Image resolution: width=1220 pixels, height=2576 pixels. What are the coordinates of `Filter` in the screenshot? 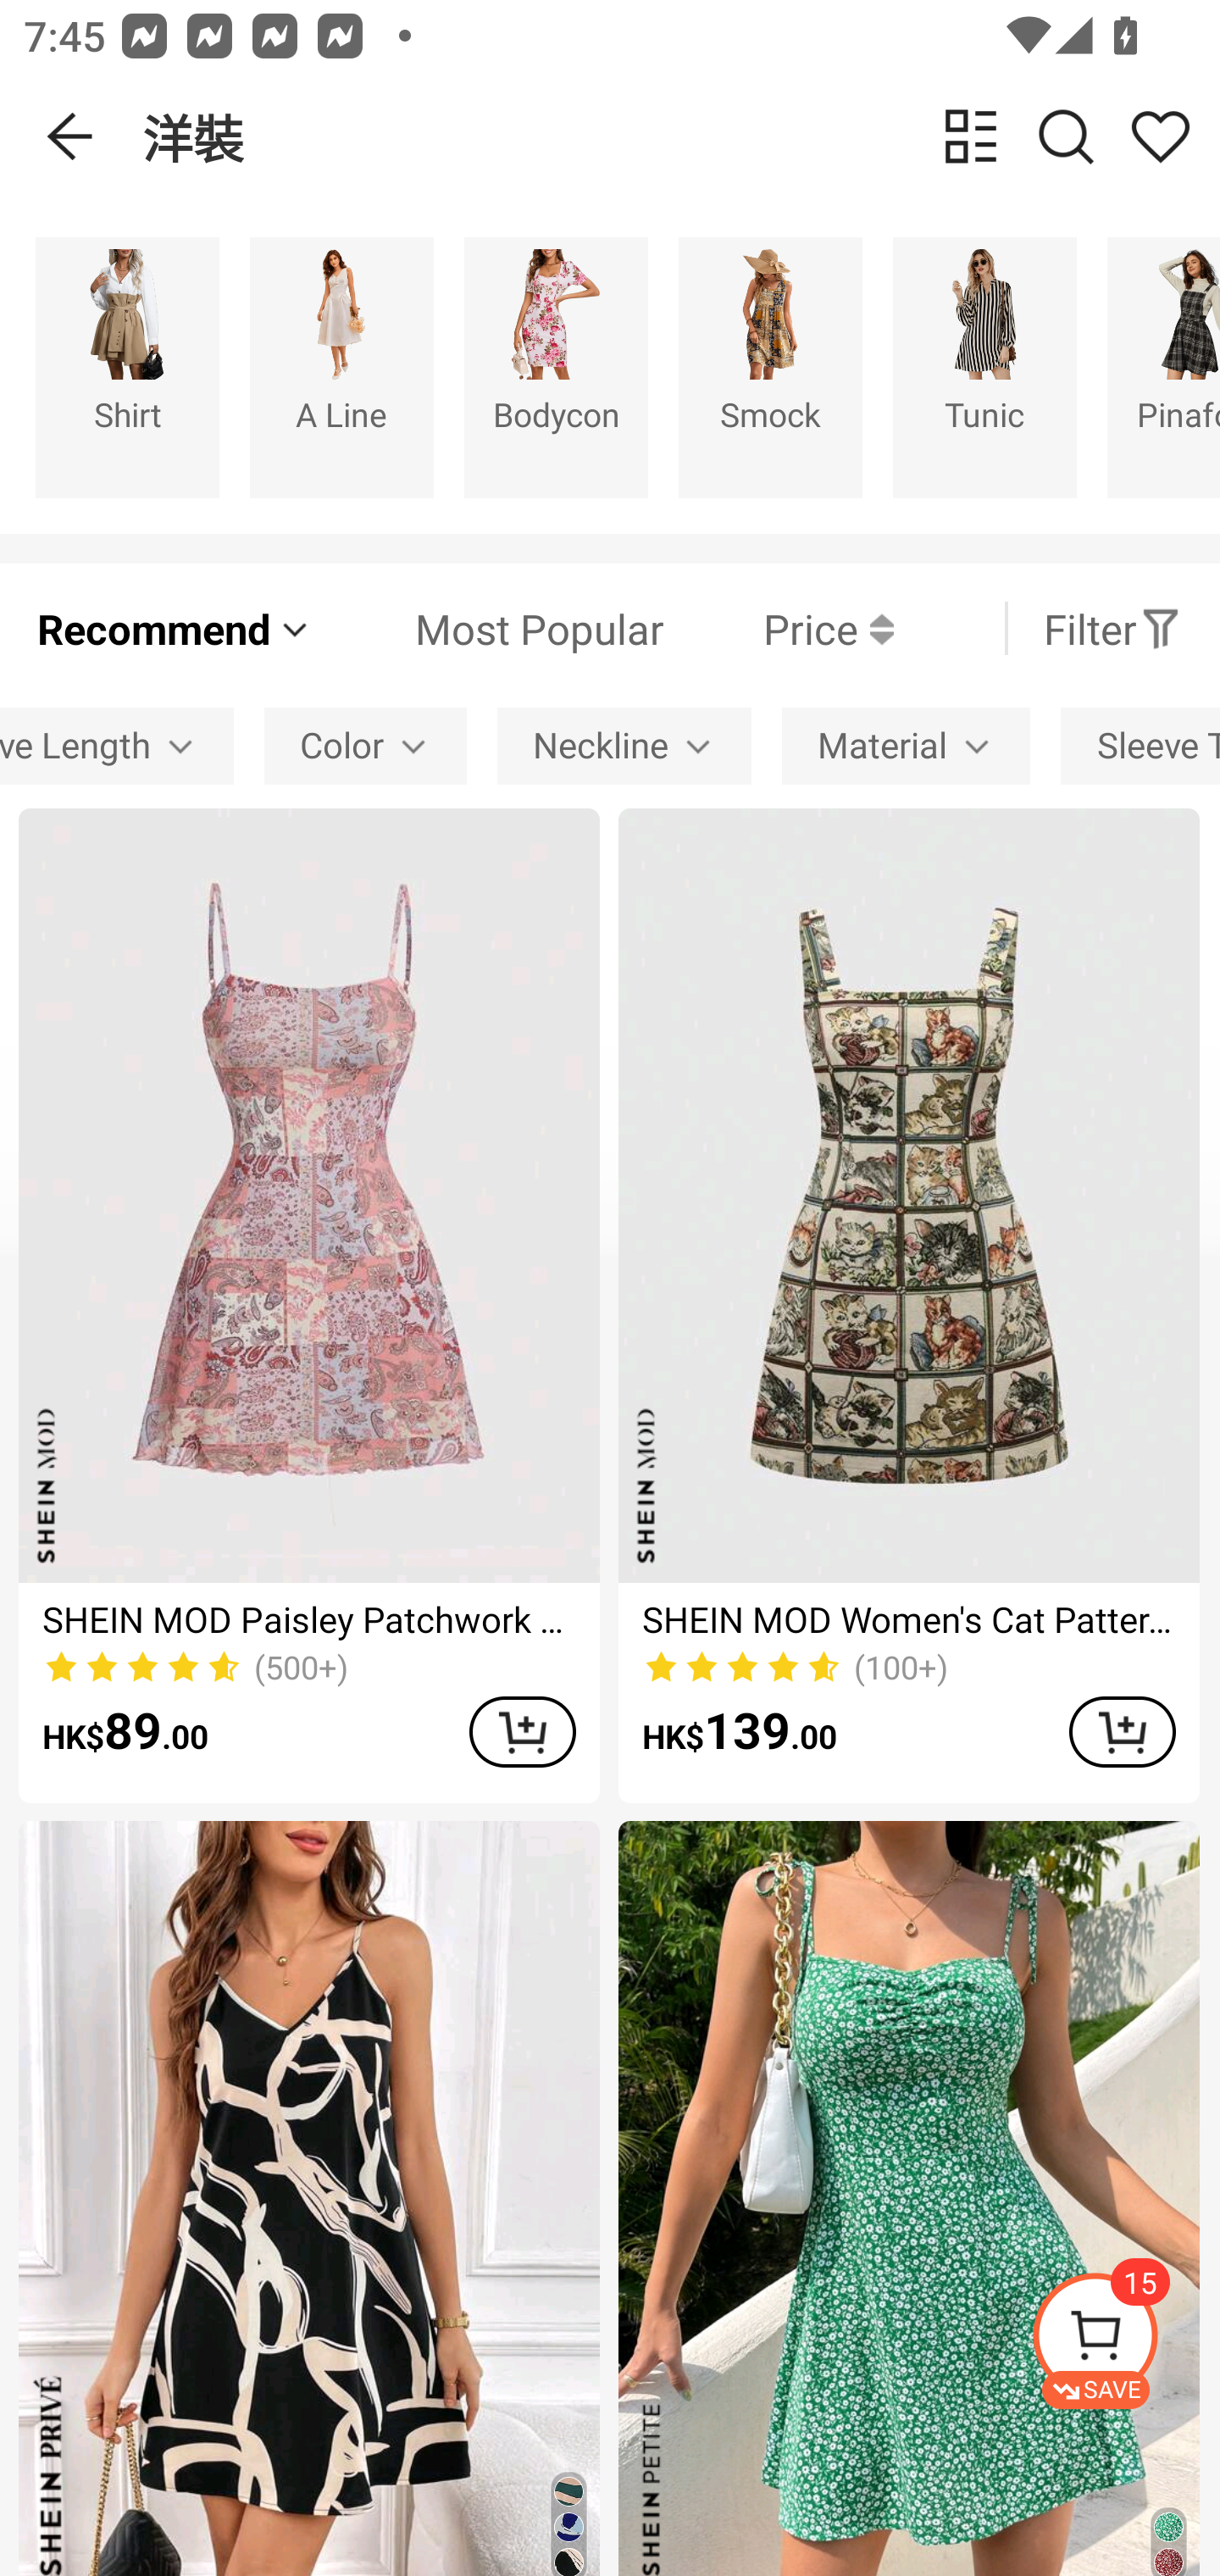 It's located at (1112, 628).